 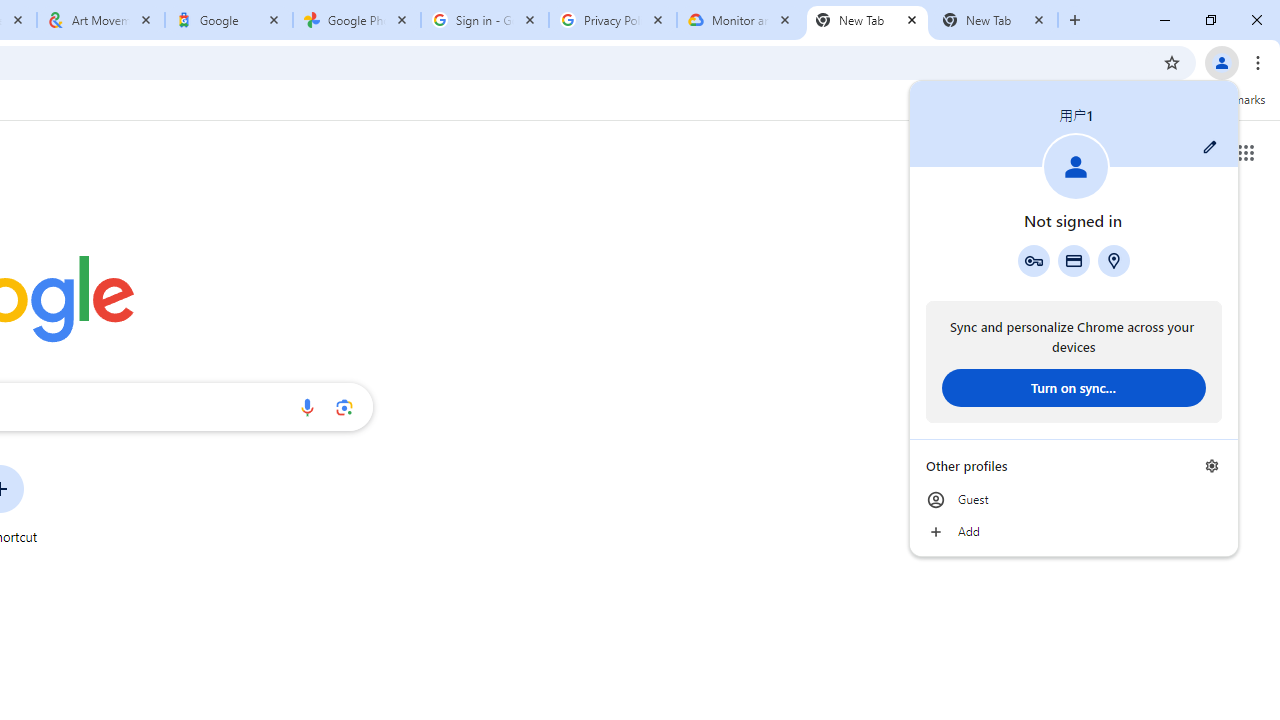 I want to click on Addresses and more, so click(x=1114, y=260).